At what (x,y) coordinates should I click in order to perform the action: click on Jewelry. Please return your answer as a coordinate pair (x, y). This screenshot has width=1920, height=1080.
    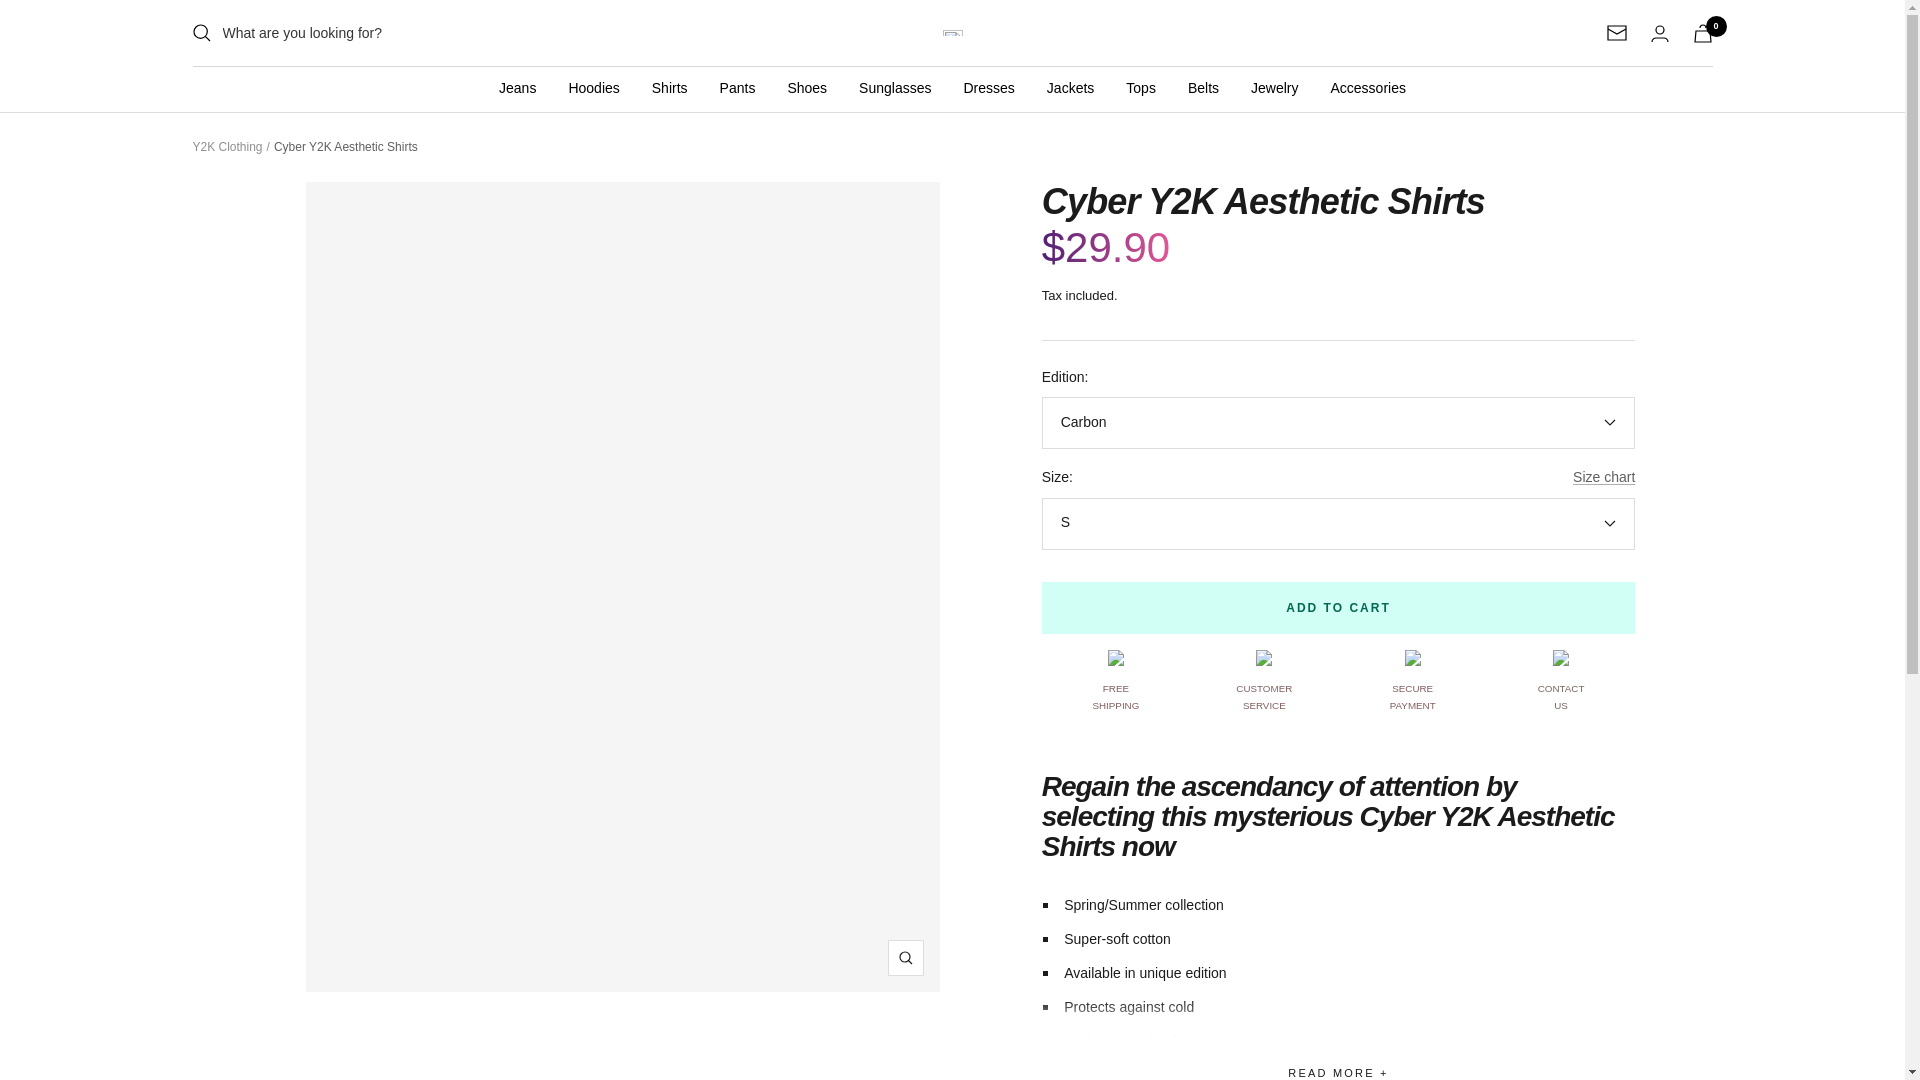
    Looking at the image, I should click on (1274, 88).